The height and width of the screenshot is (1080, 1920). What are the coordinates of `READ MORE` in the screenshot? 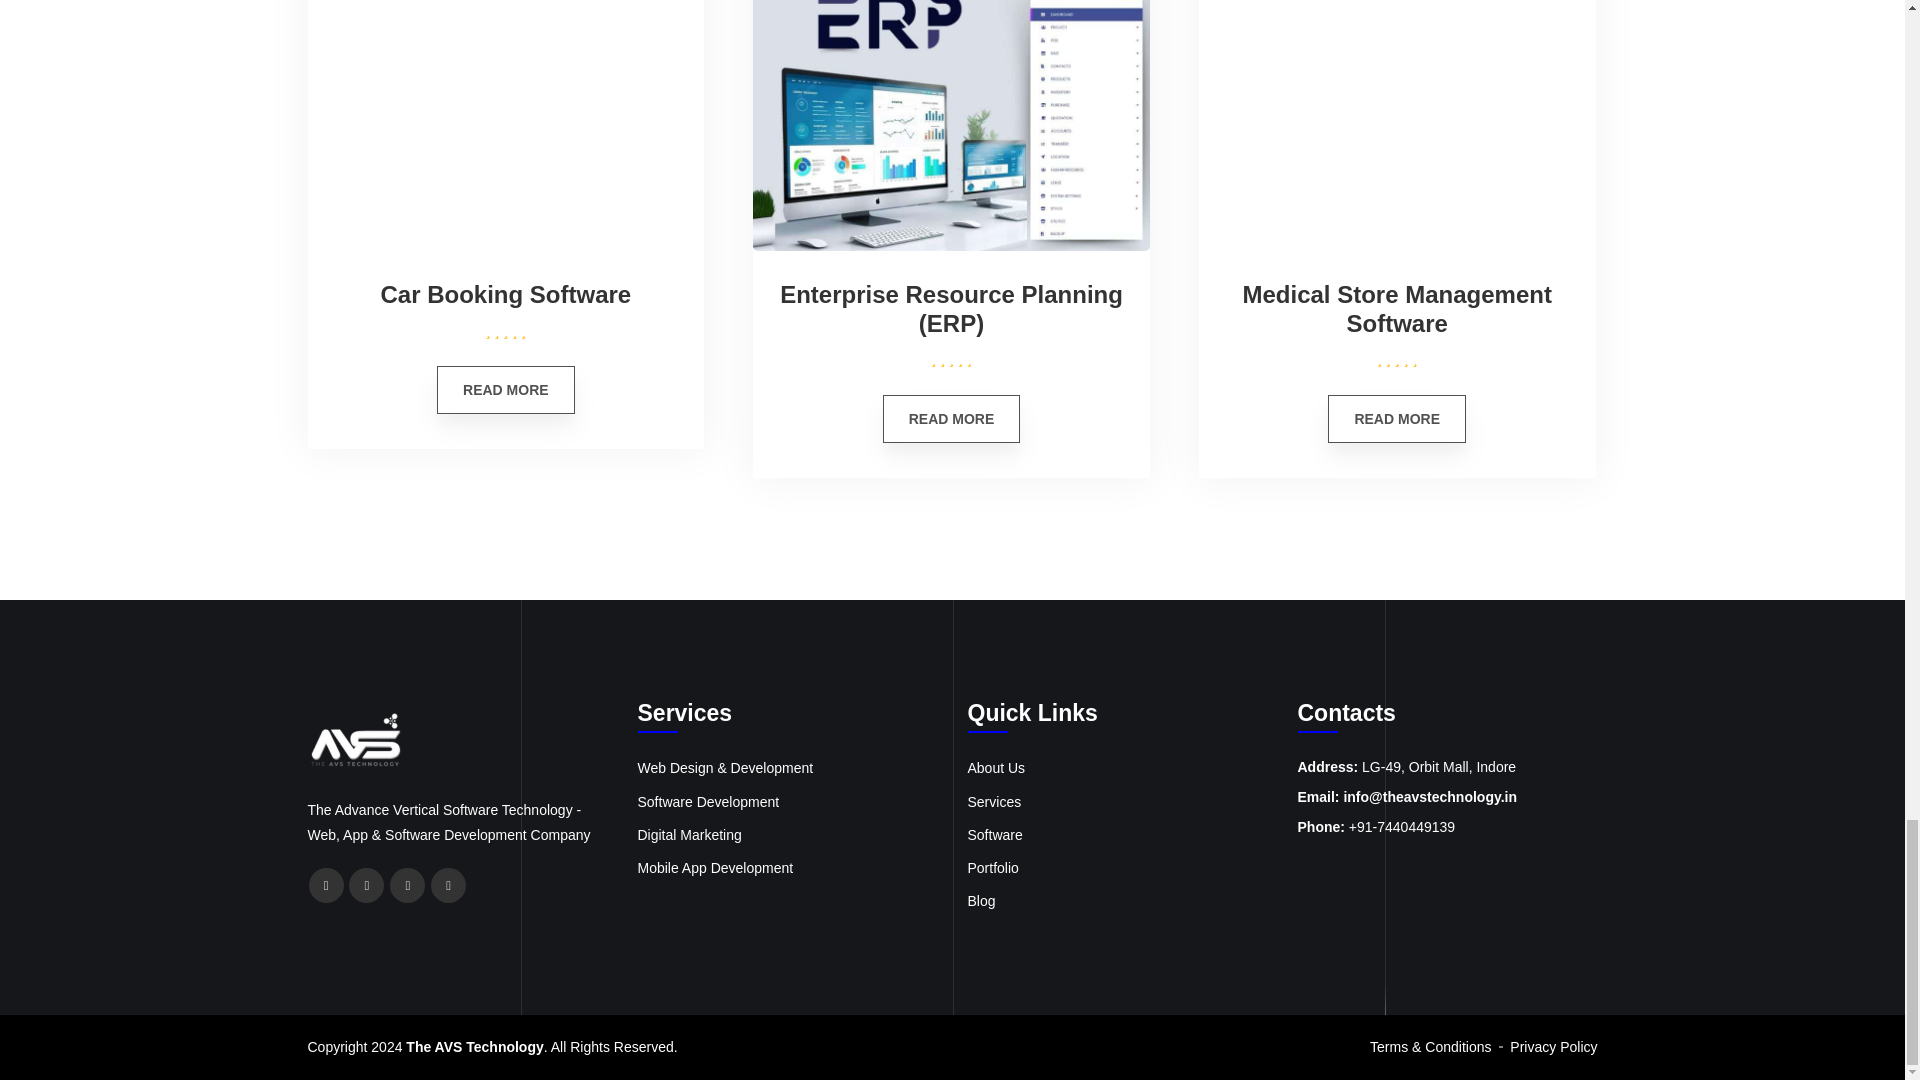 It's located at (952, 418).